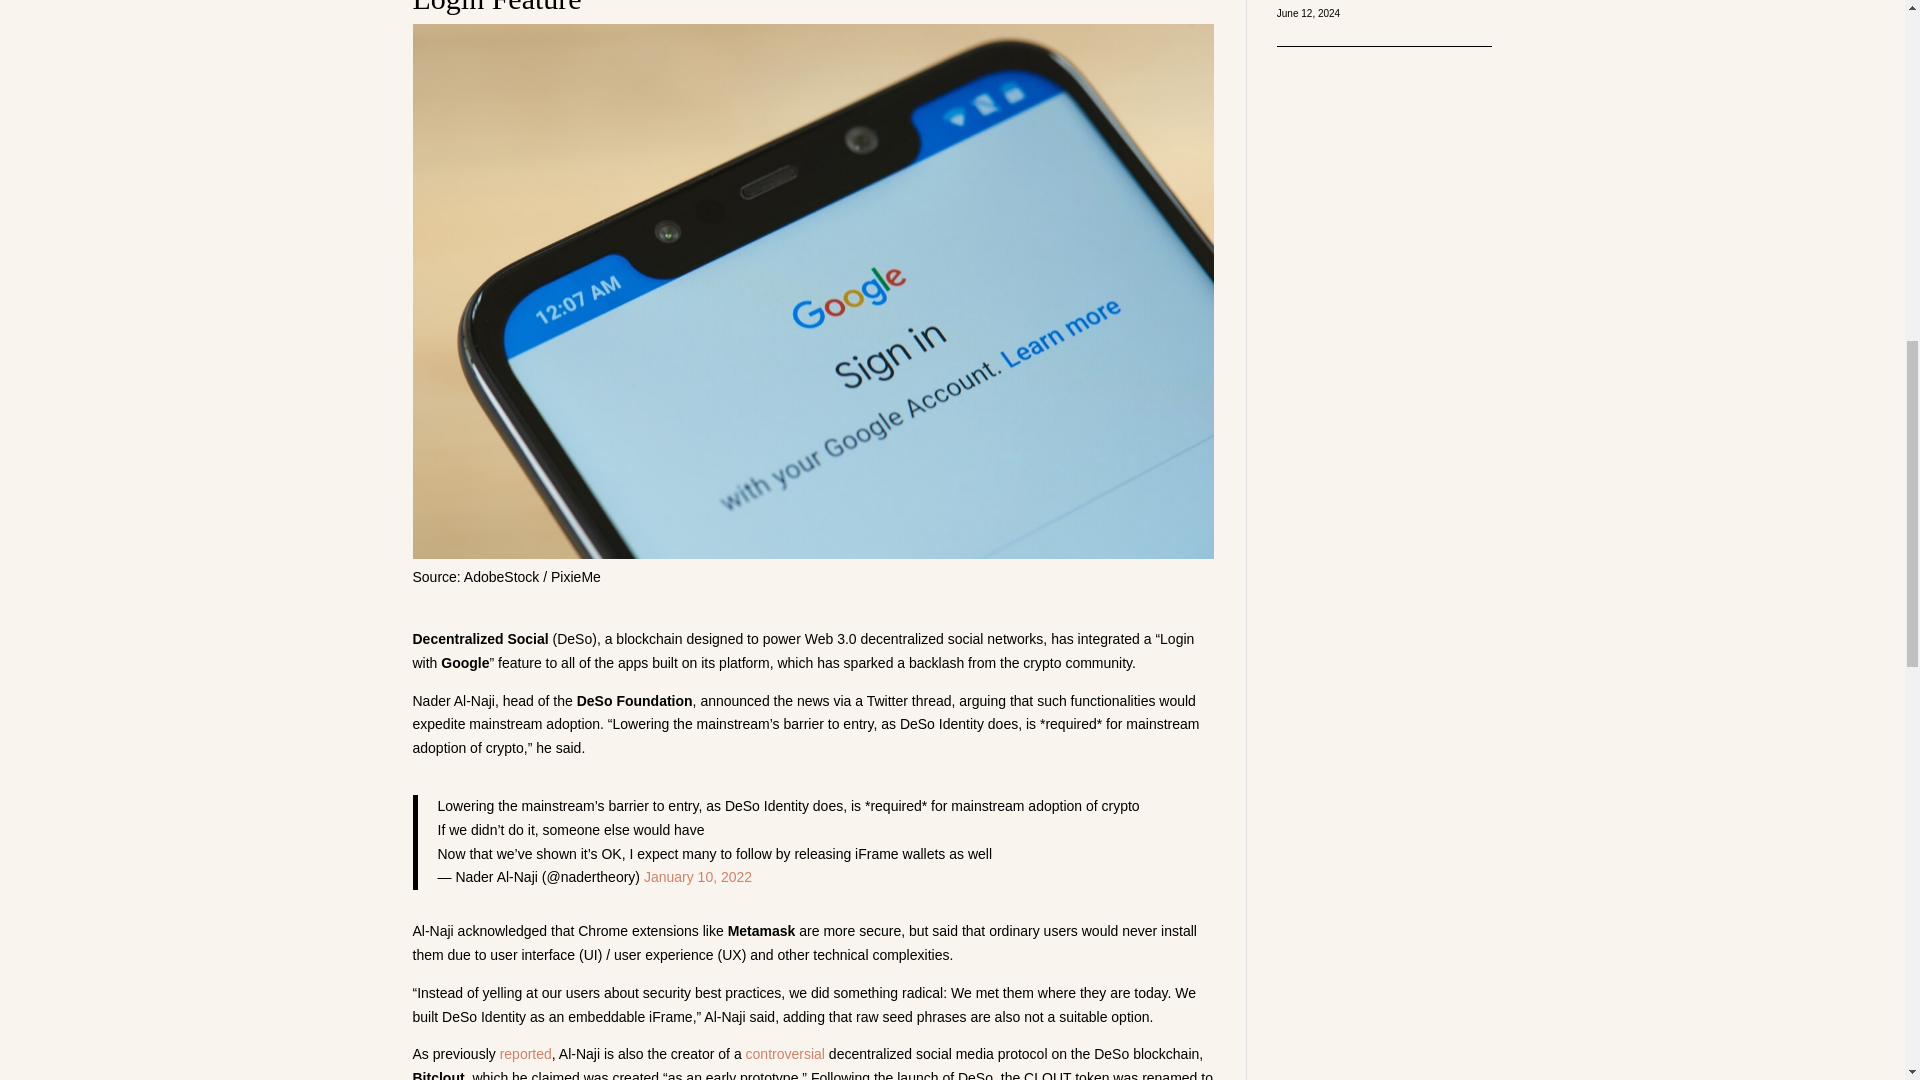 The width and height of the screenshot is (1920, 1080). What do you see at coordinates (698, 876) in the screenshot?
I see `January 10, 2022` at bounding box center [698, 876].